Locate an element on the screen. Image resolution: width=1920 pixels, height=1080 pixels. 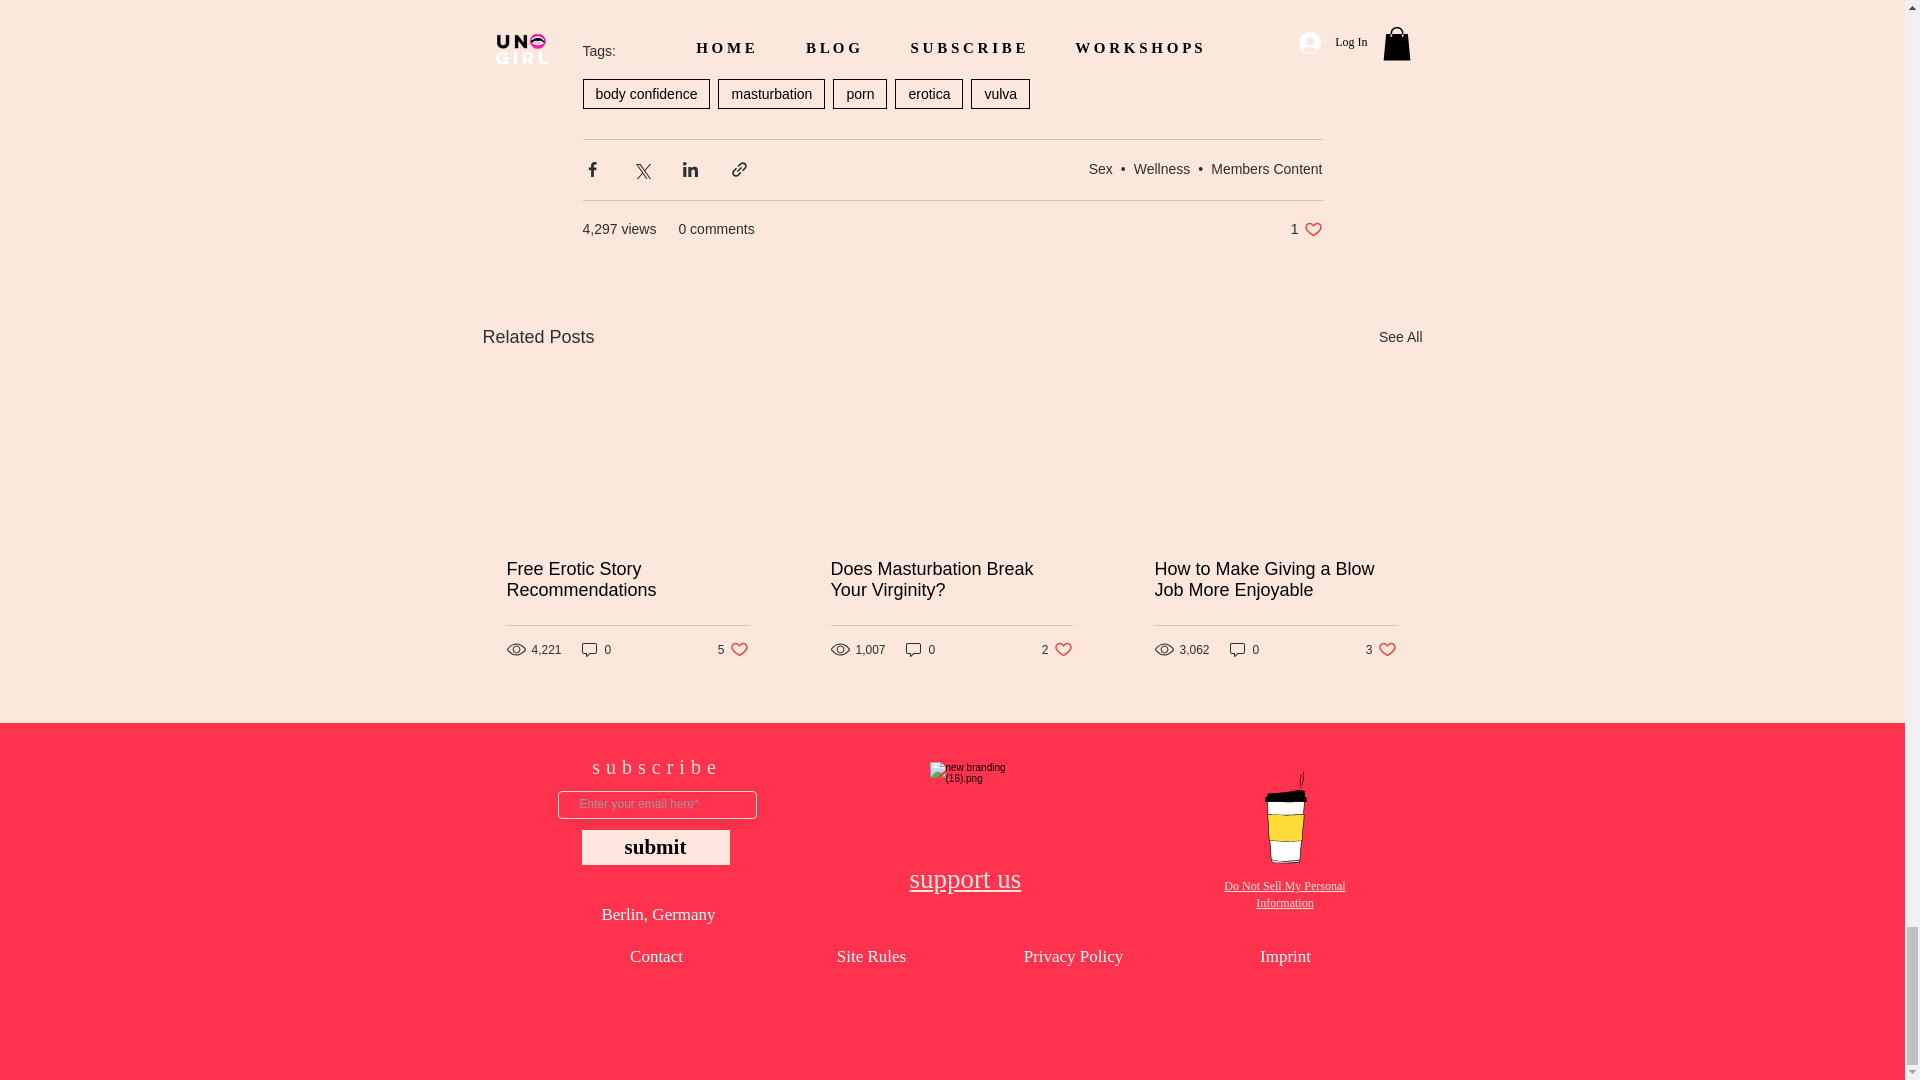
Wellness is located at coordinates (1162, 168).